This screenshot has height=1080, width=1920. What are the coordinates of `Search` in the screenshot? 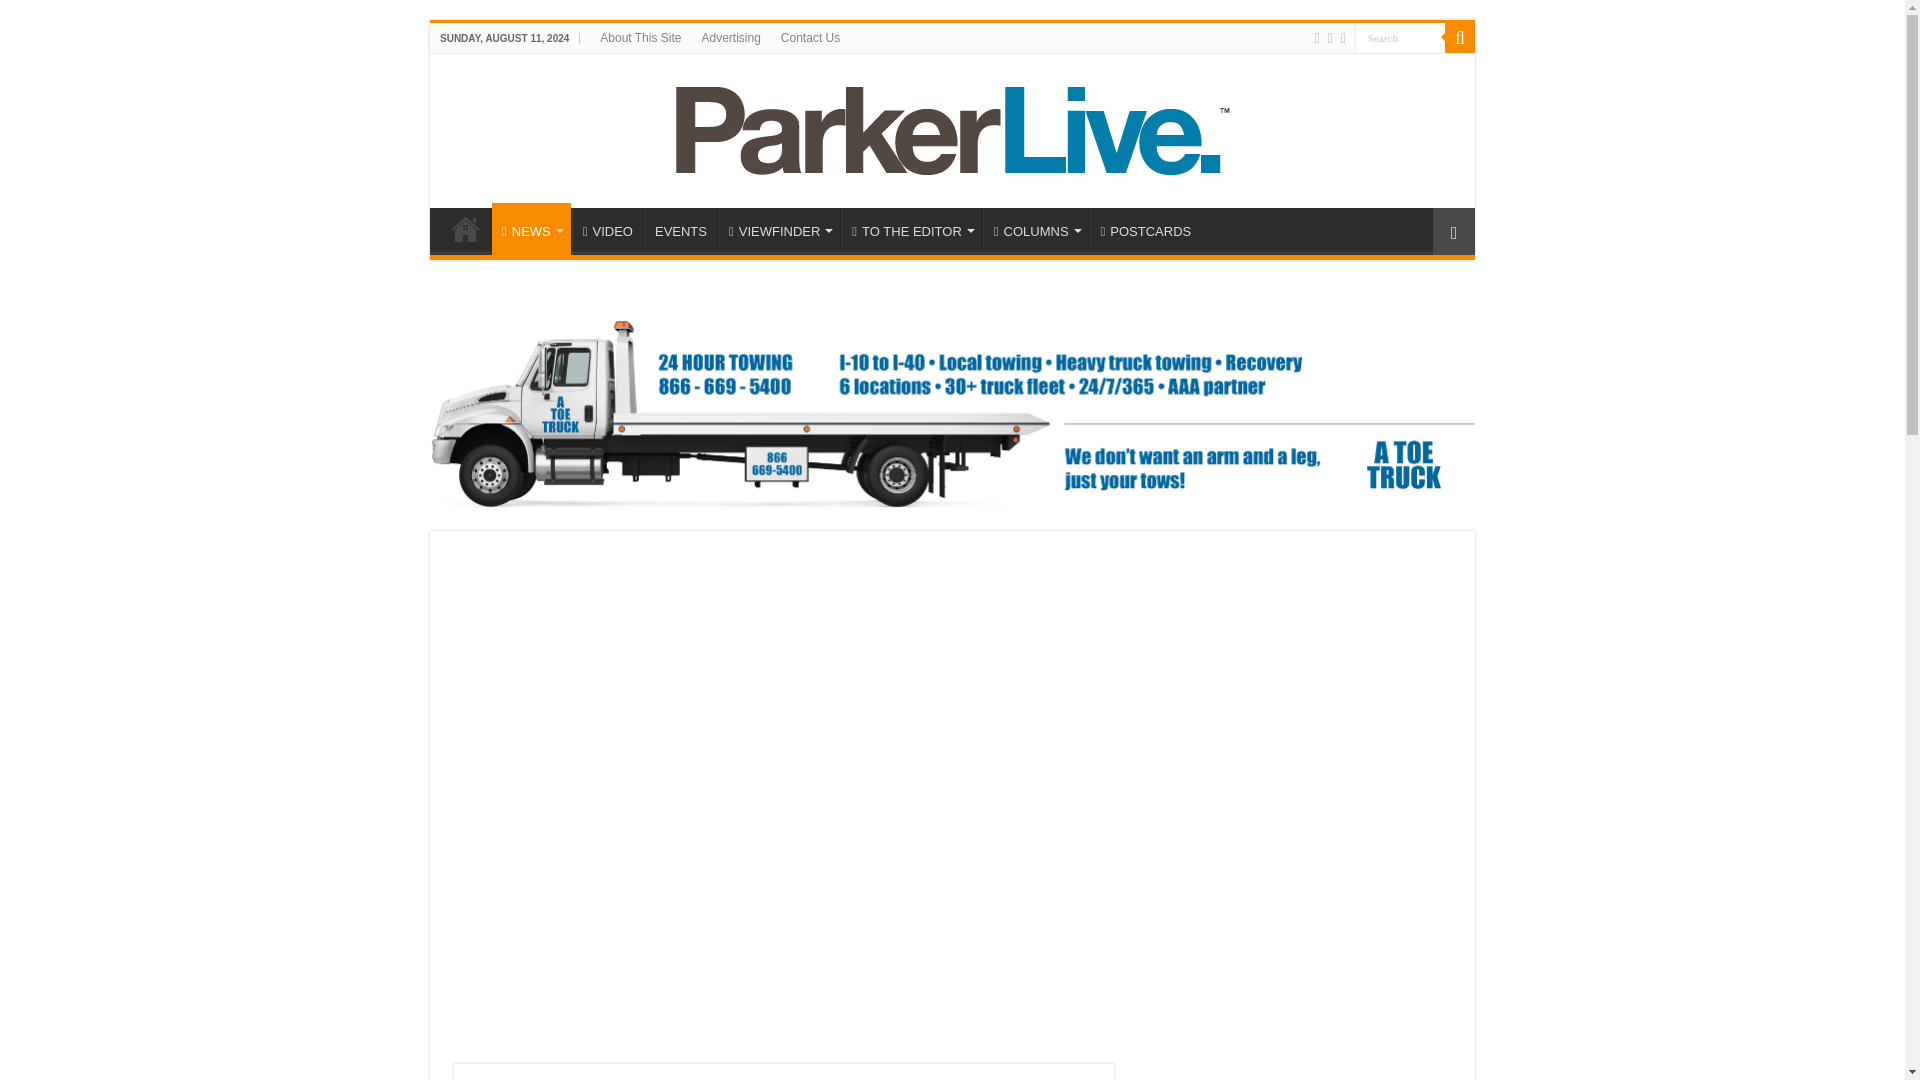 It's located at (1460, 37).